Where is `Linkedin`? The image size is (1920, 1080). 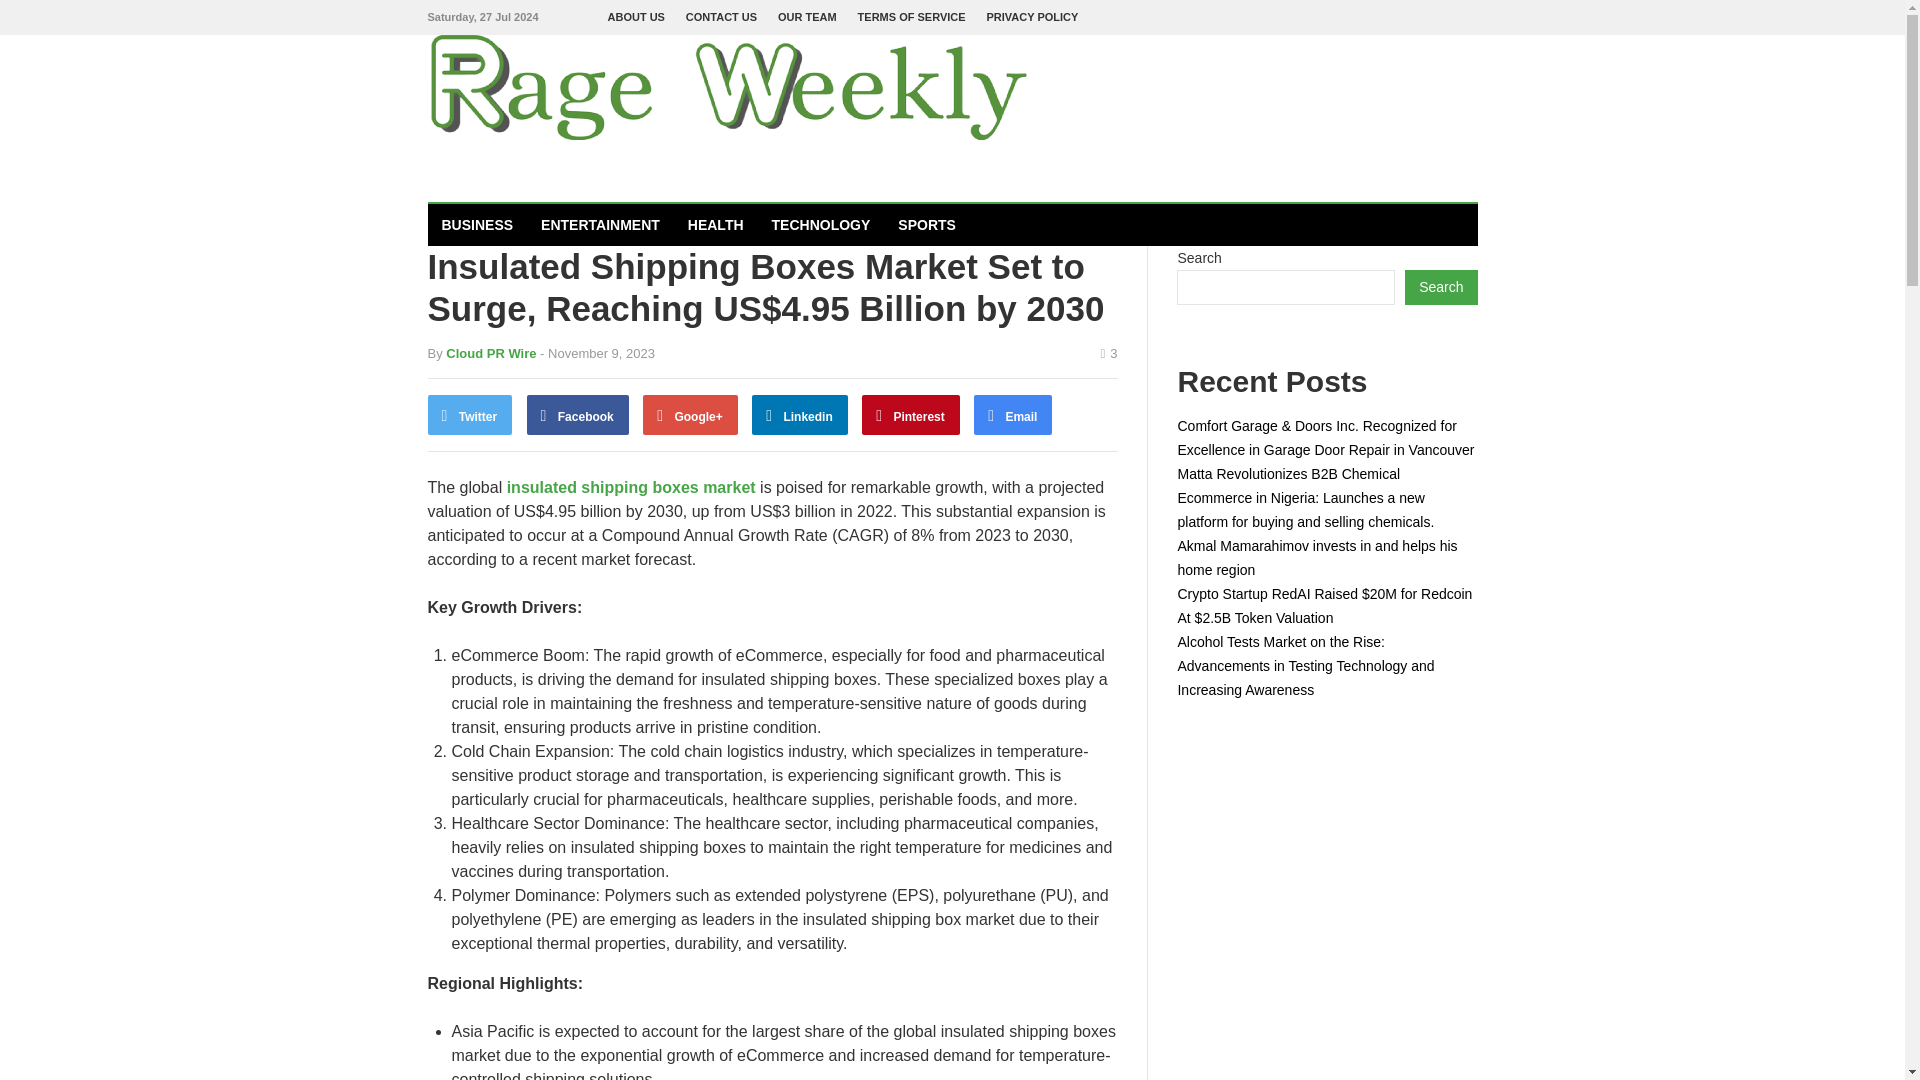
Linkedin is located at coordinates (800, 415).